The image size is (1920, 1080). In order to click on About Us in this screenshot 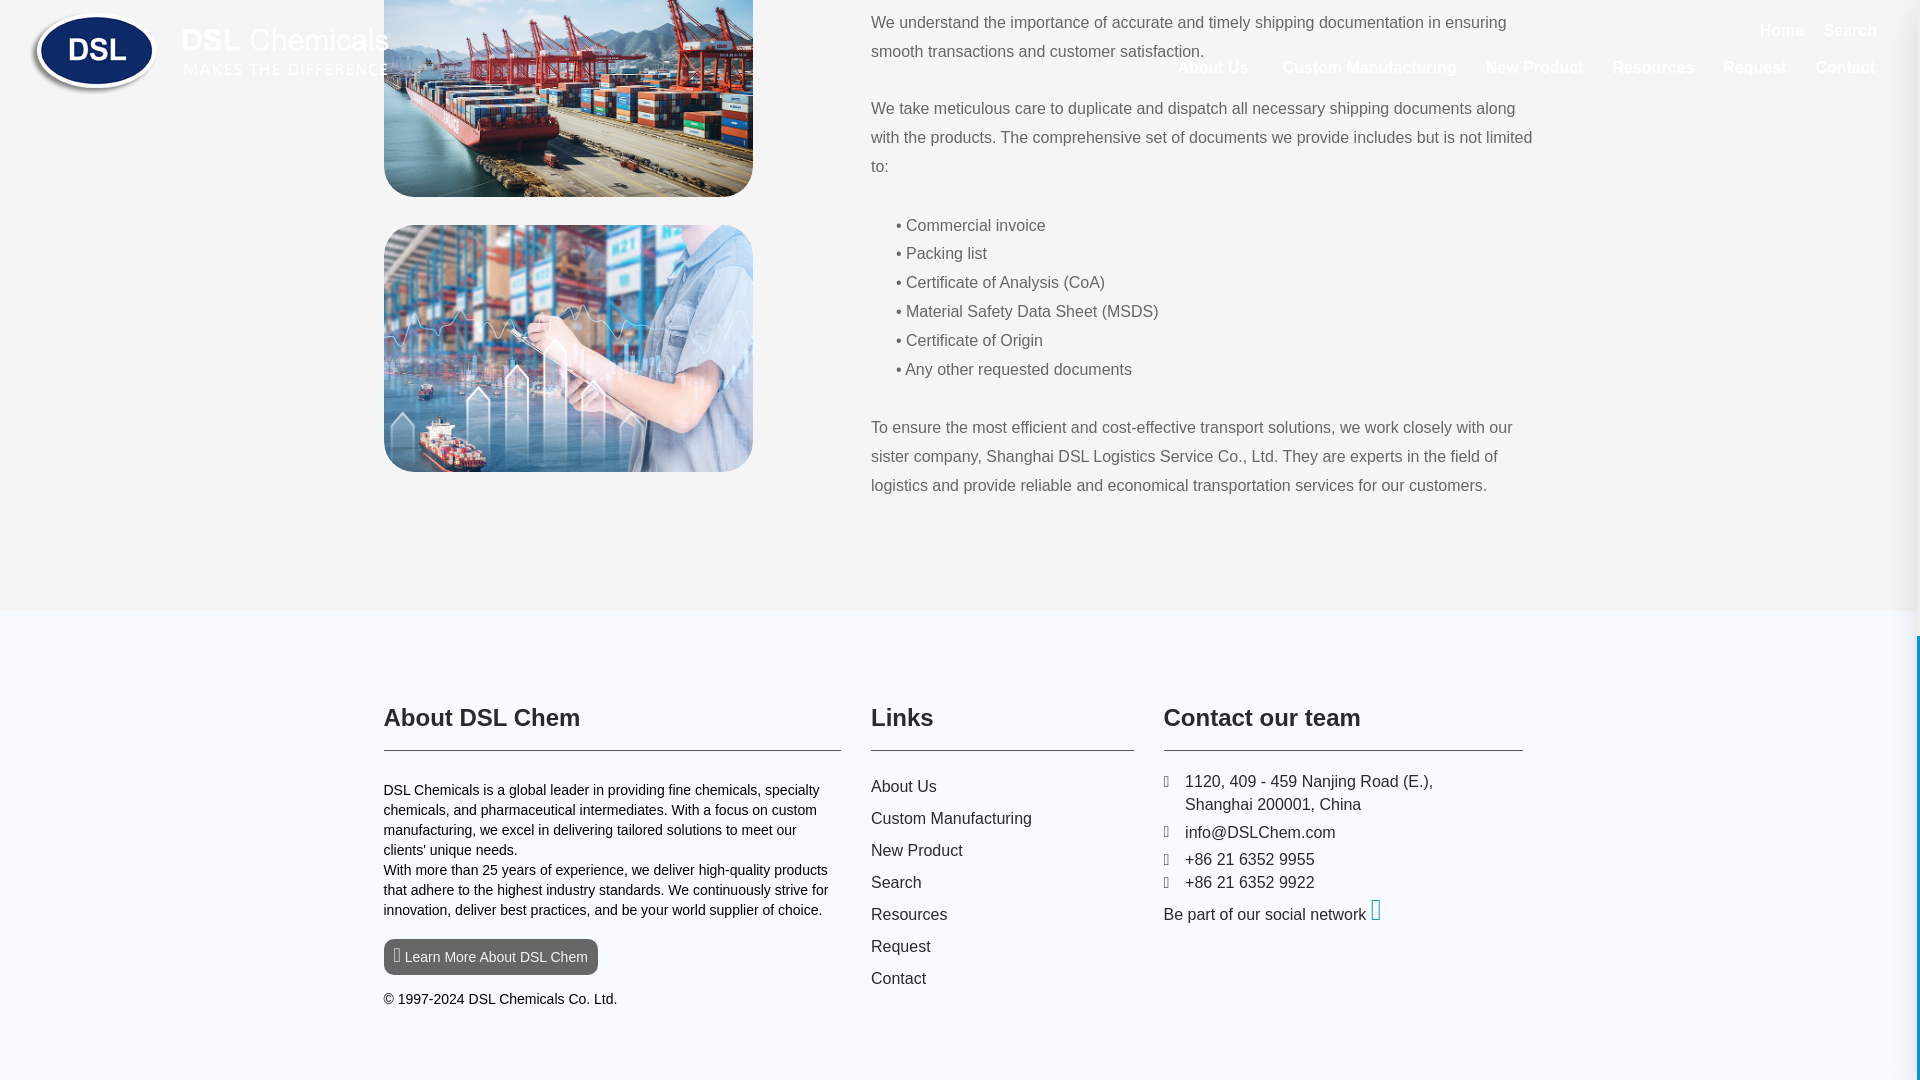, I will do `click(904, 786)`.